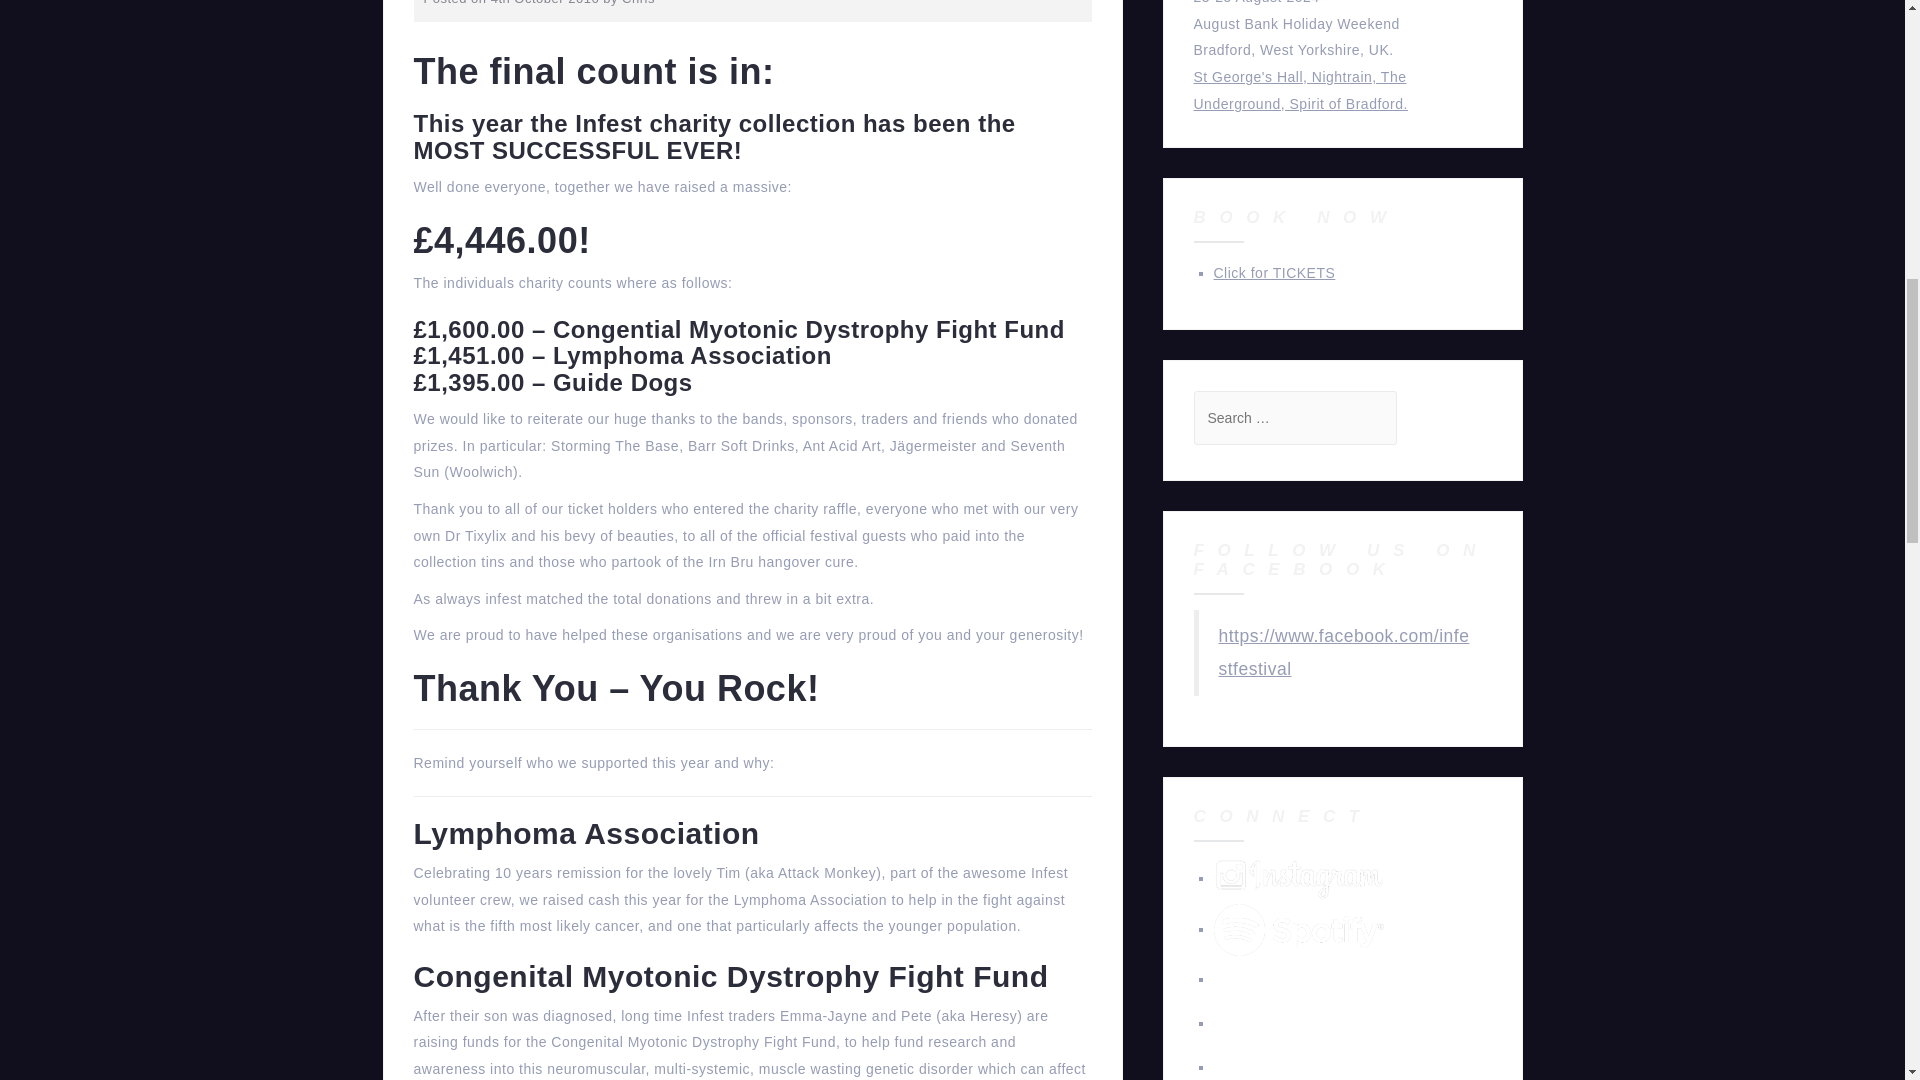 This screenshot has width=1920, height=1080. Describe the element at coordinates (638, 3) in the screenshot. I see `Chris` at that location.